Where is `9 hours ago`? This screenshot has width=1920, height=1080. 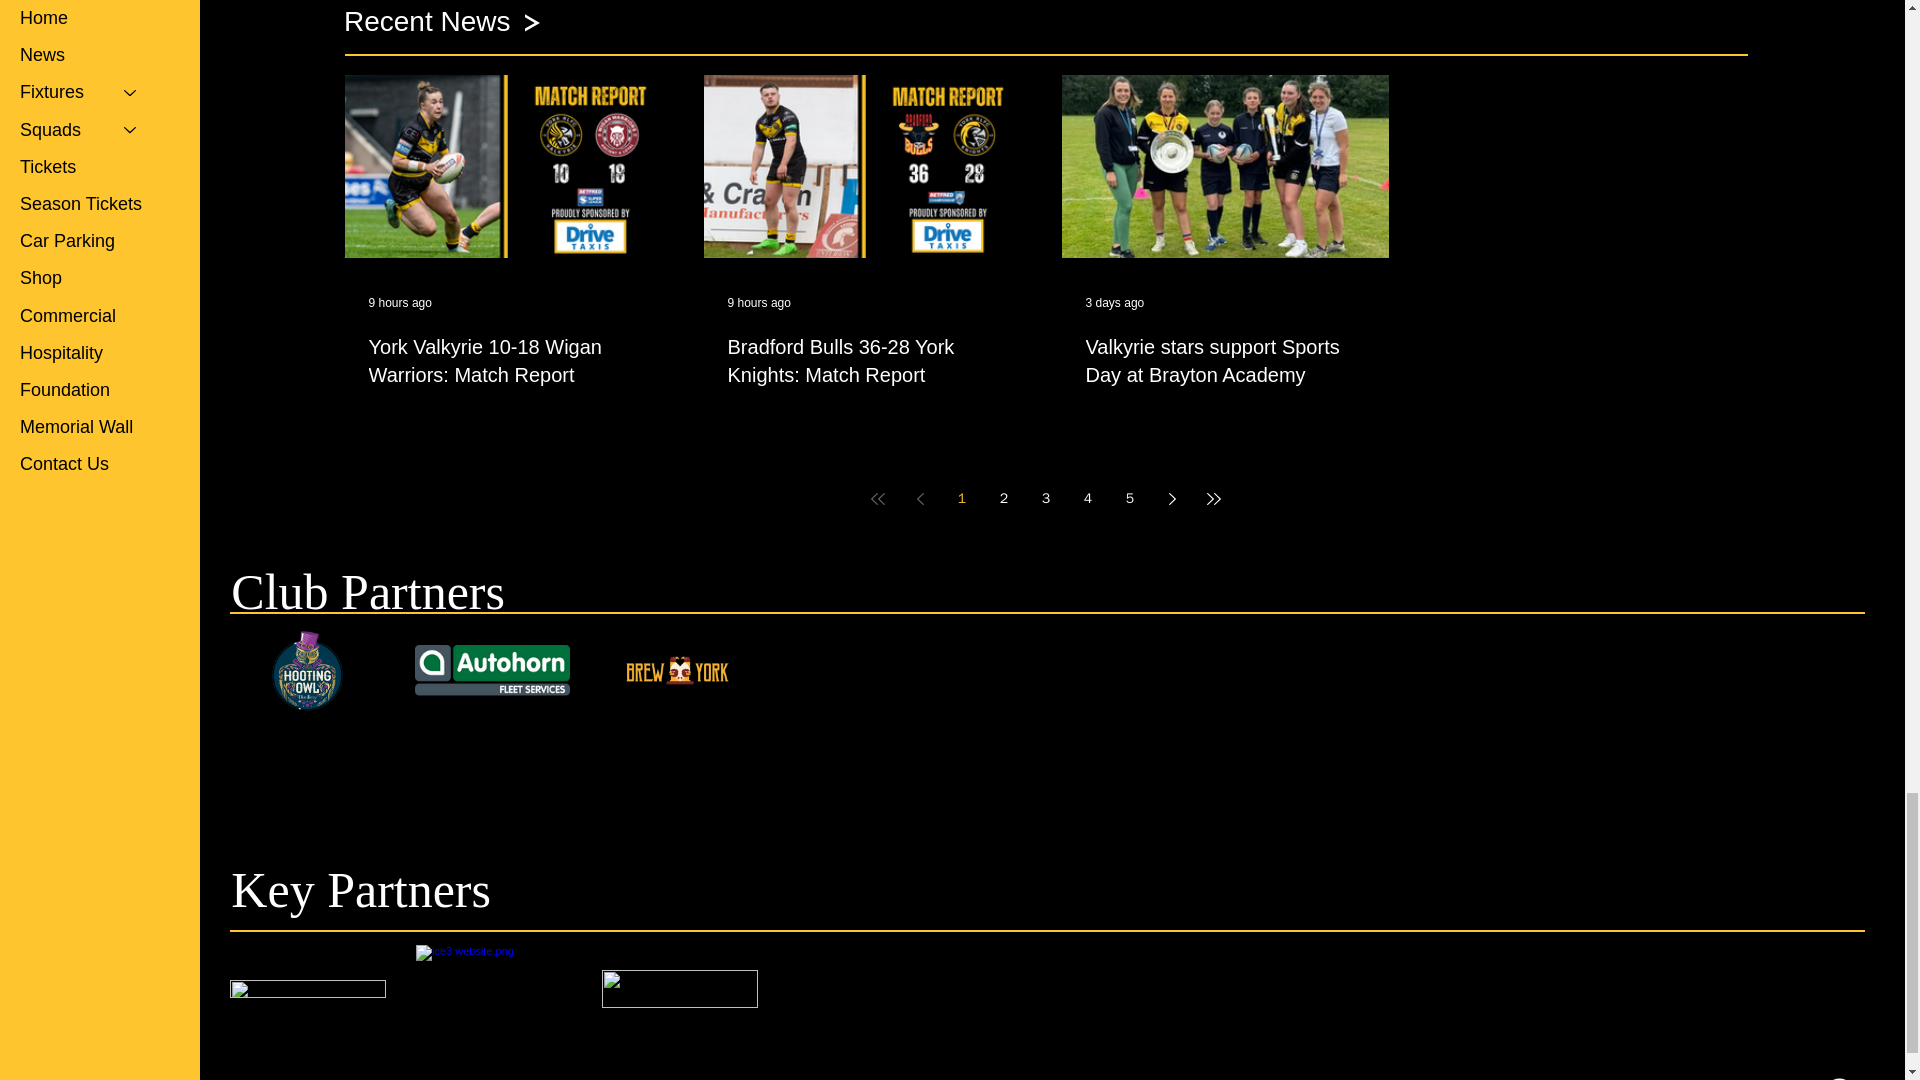 9 hours ago is located at coordinates (759, 302).